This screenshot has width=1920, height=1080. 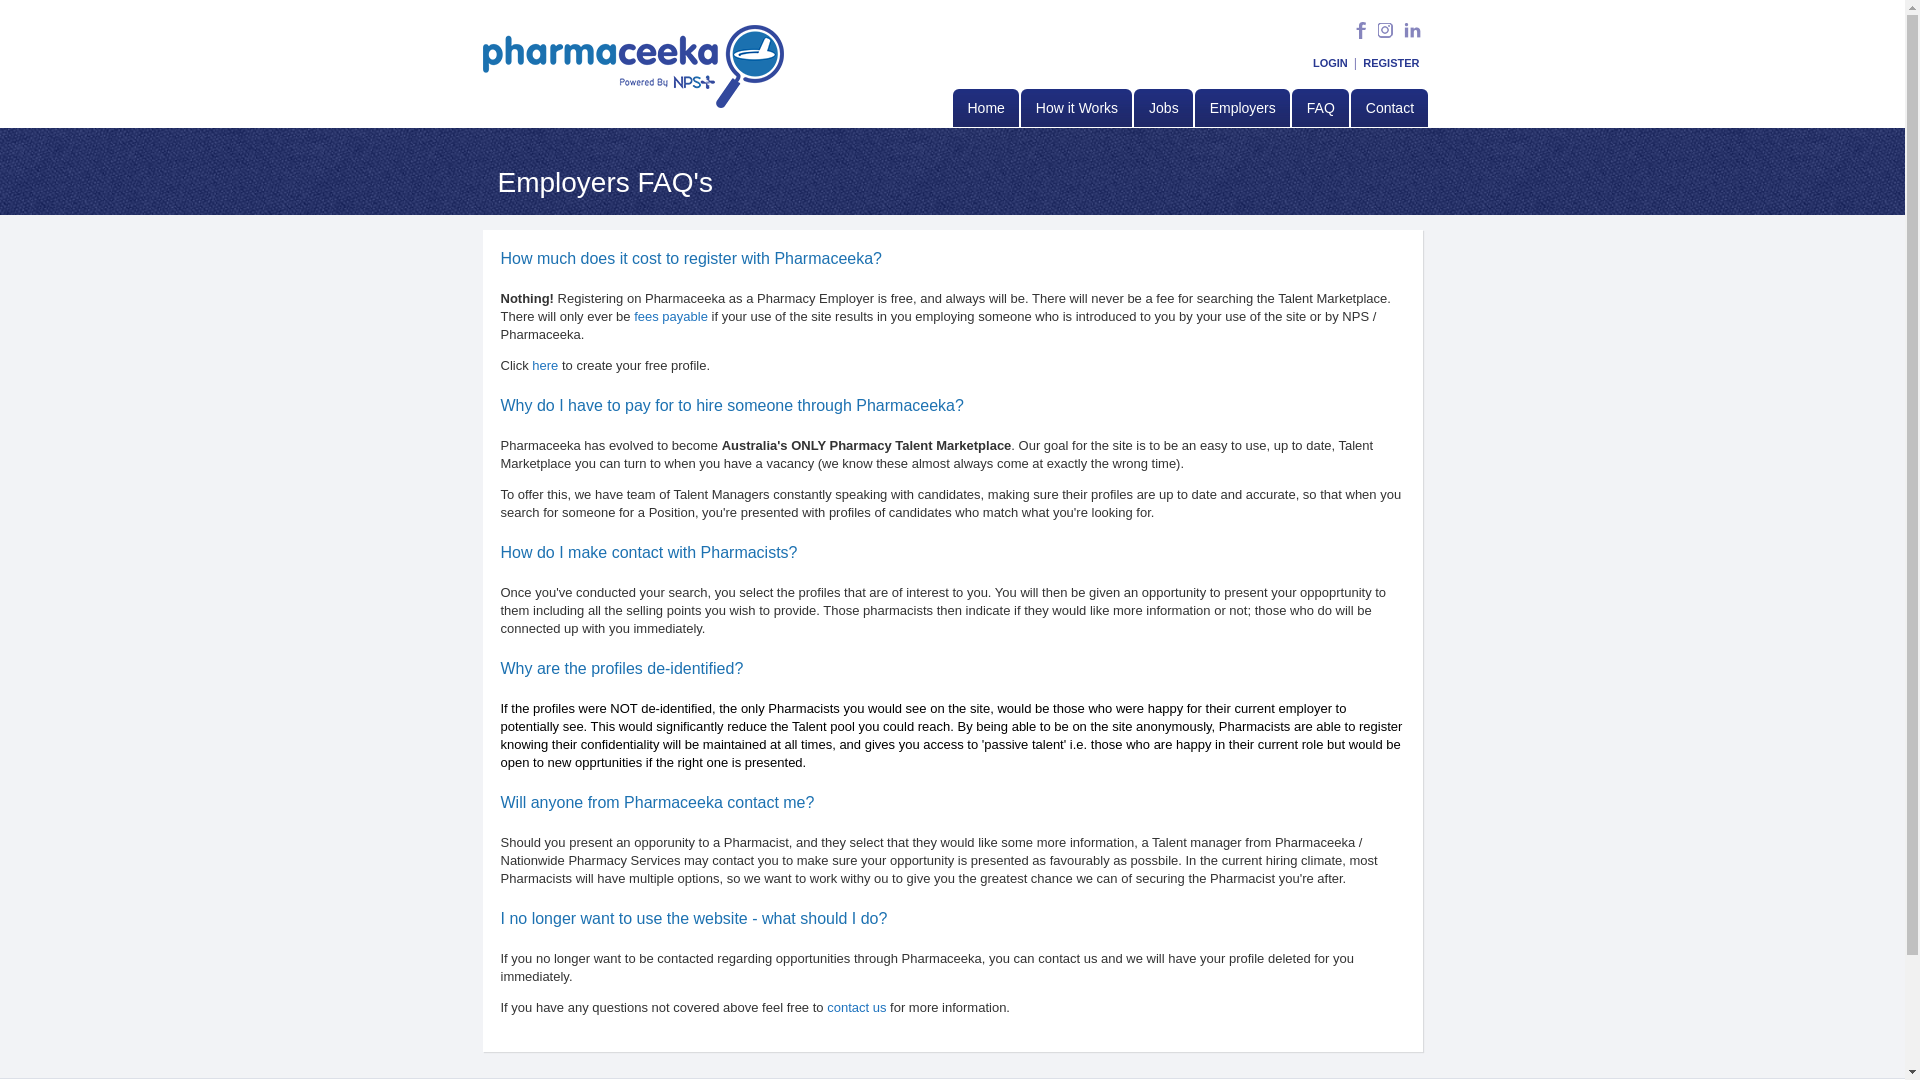 I want to click on here, so click(x=547, y=366).